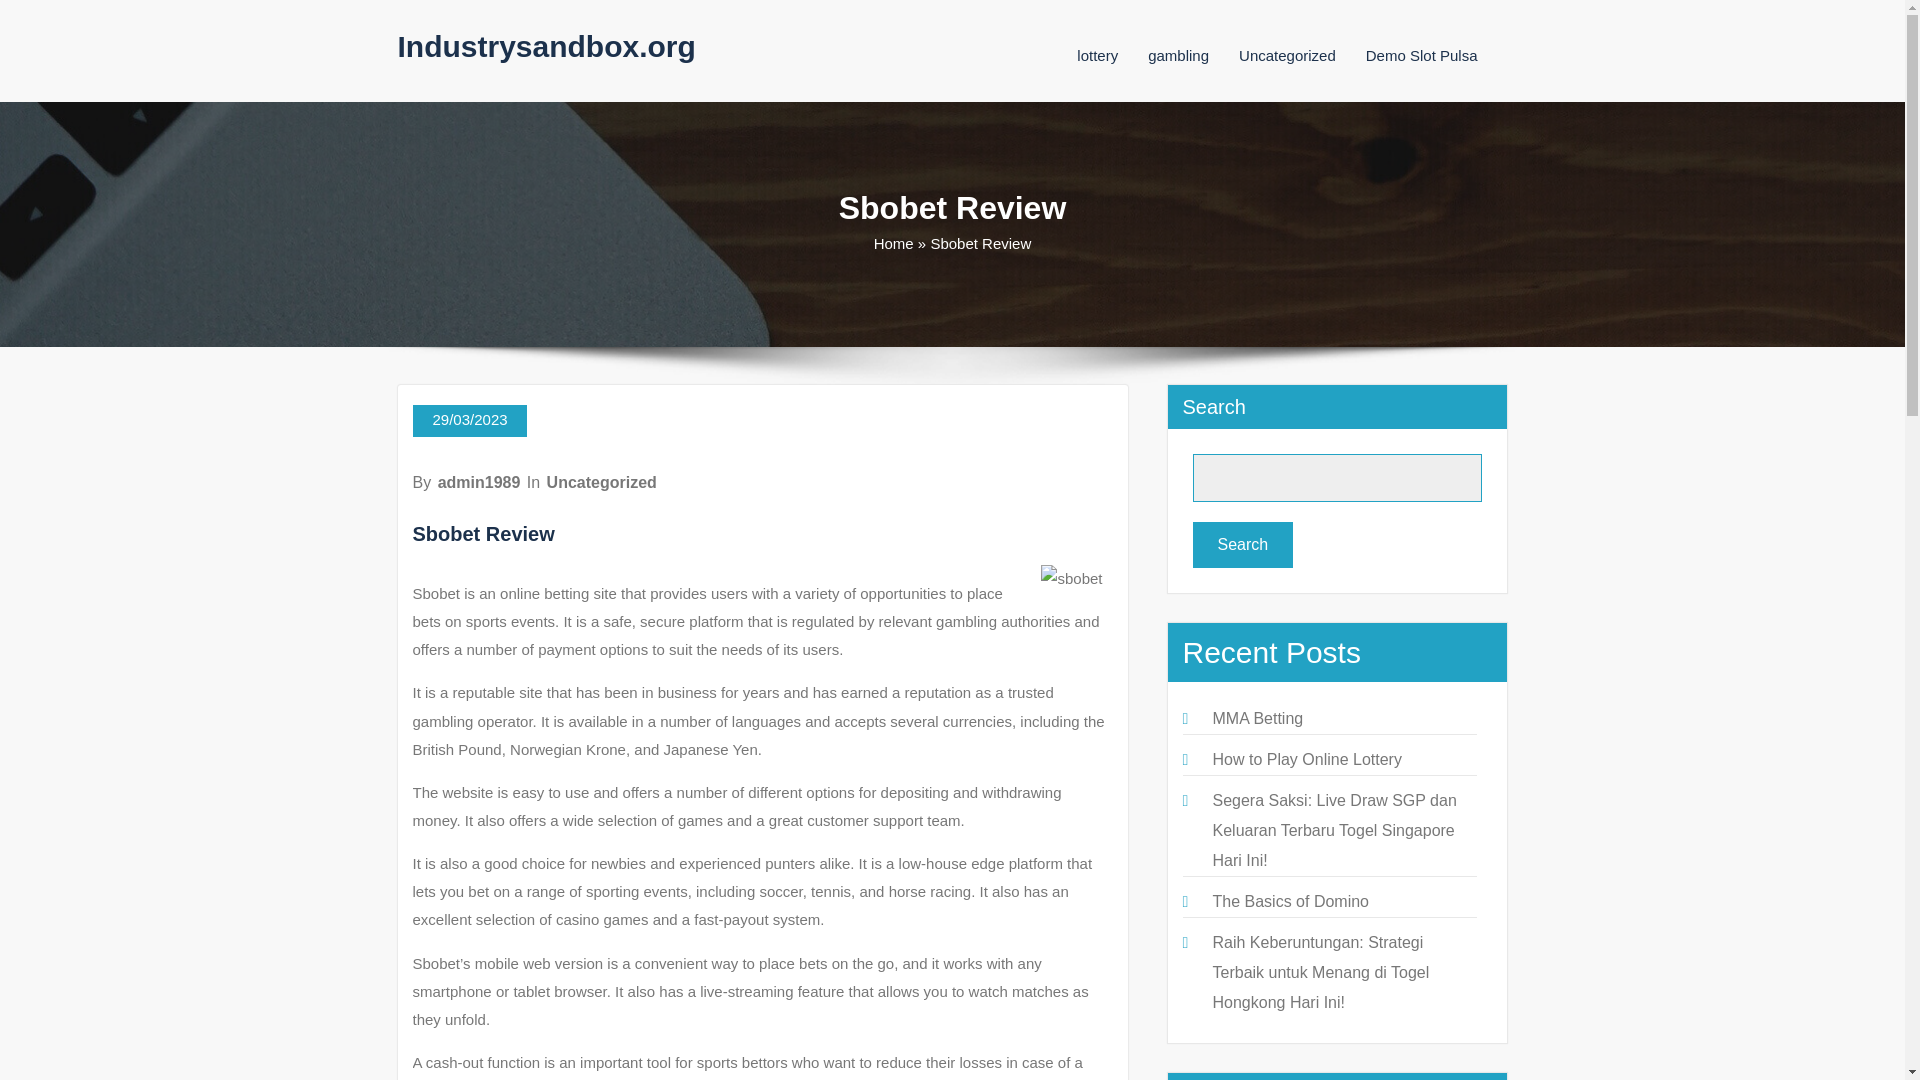 This screenshot has height=1080, width=1920. I want to click on The Basics of Domino, so click(1290, 902).